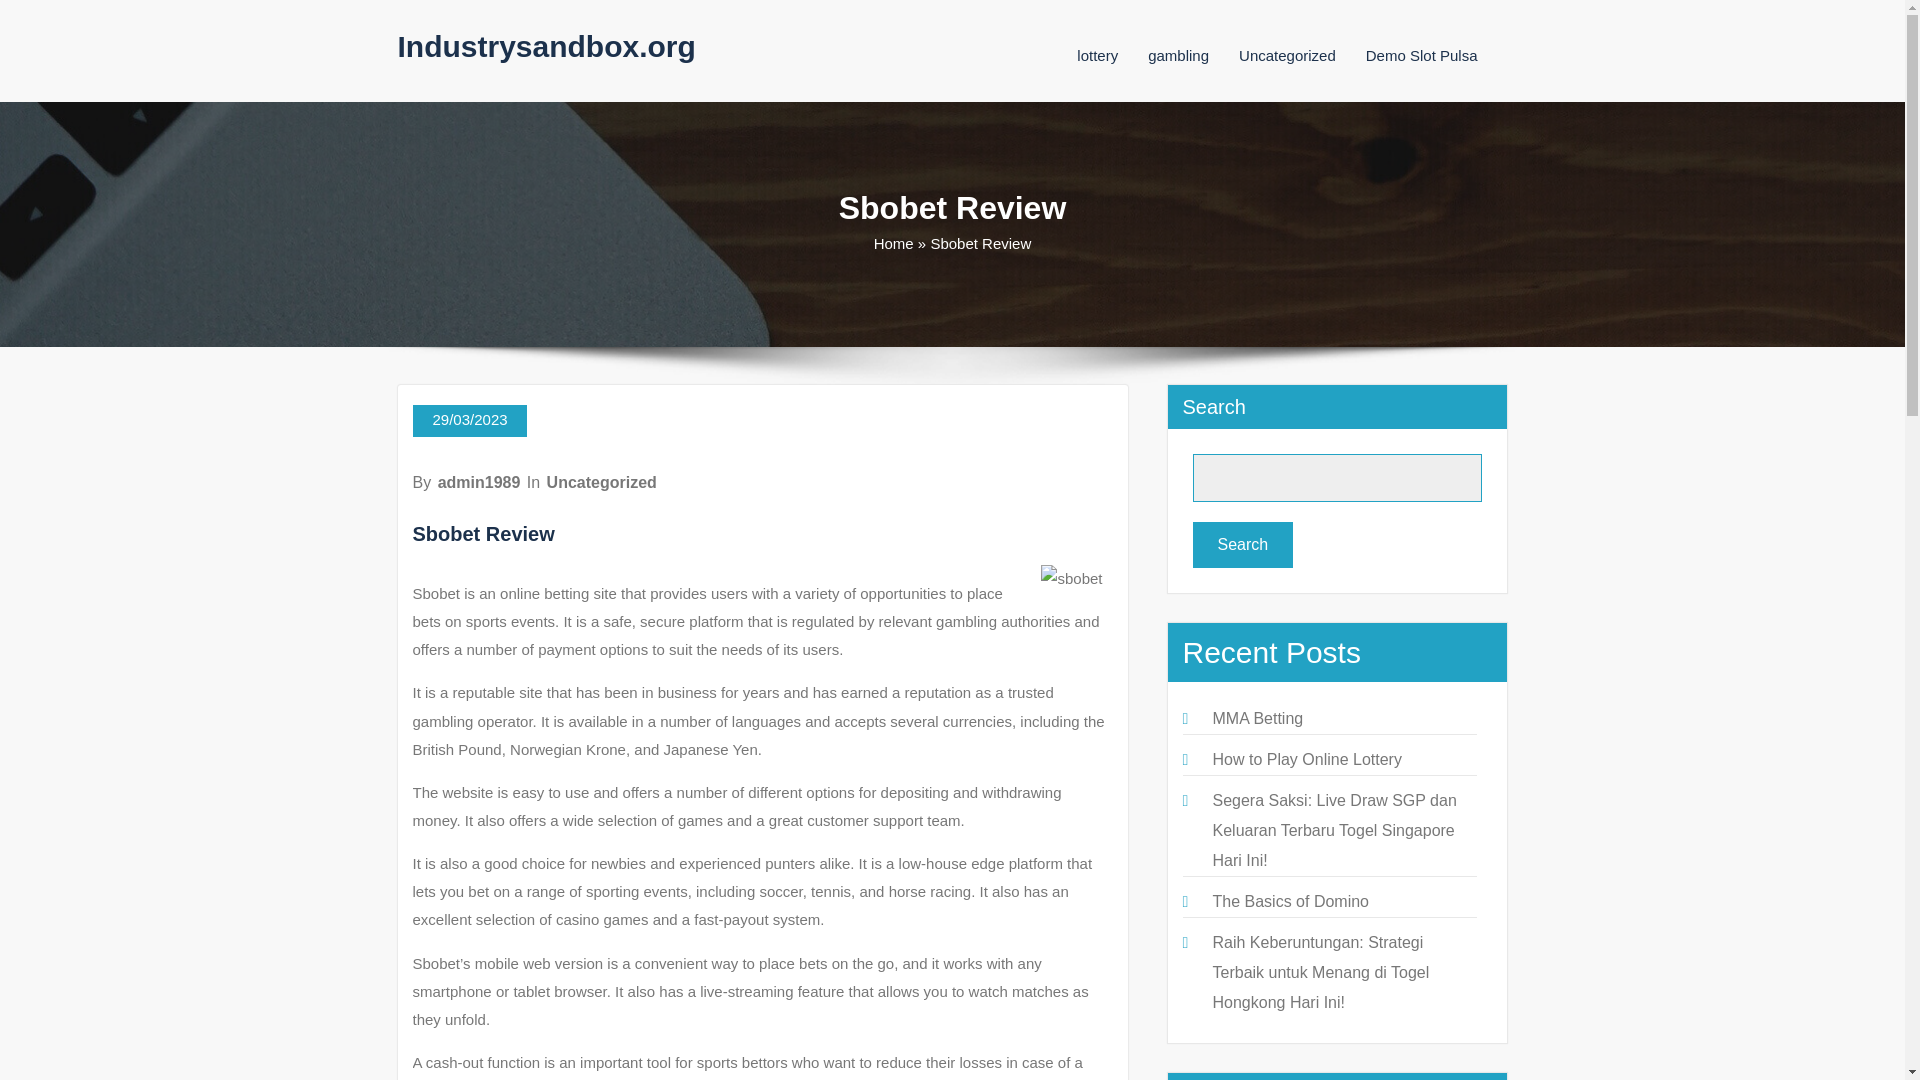 This screenshot has height=1080, width=1920. I want to click on The Basics of Domino, so click(1290, 902).